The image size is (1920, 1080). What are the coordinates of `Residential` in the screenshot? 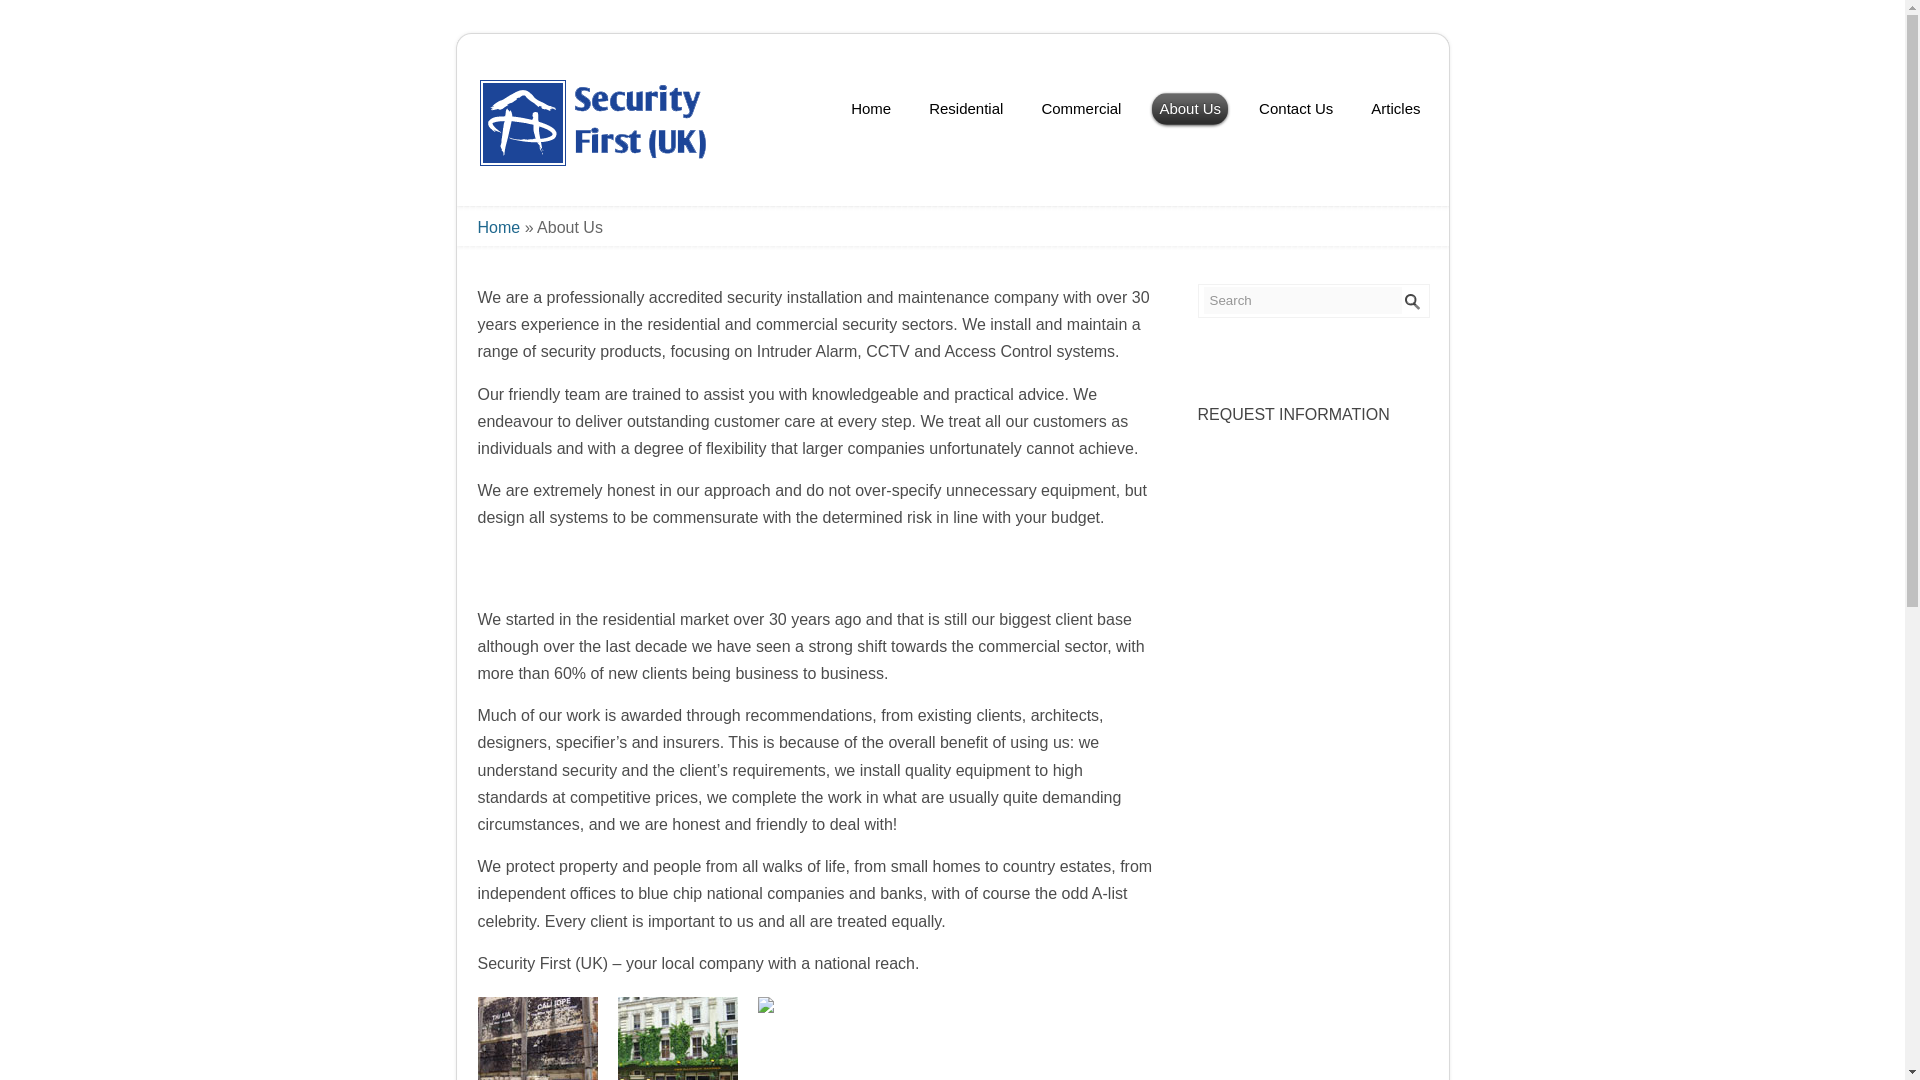 It's located at (965, 110).